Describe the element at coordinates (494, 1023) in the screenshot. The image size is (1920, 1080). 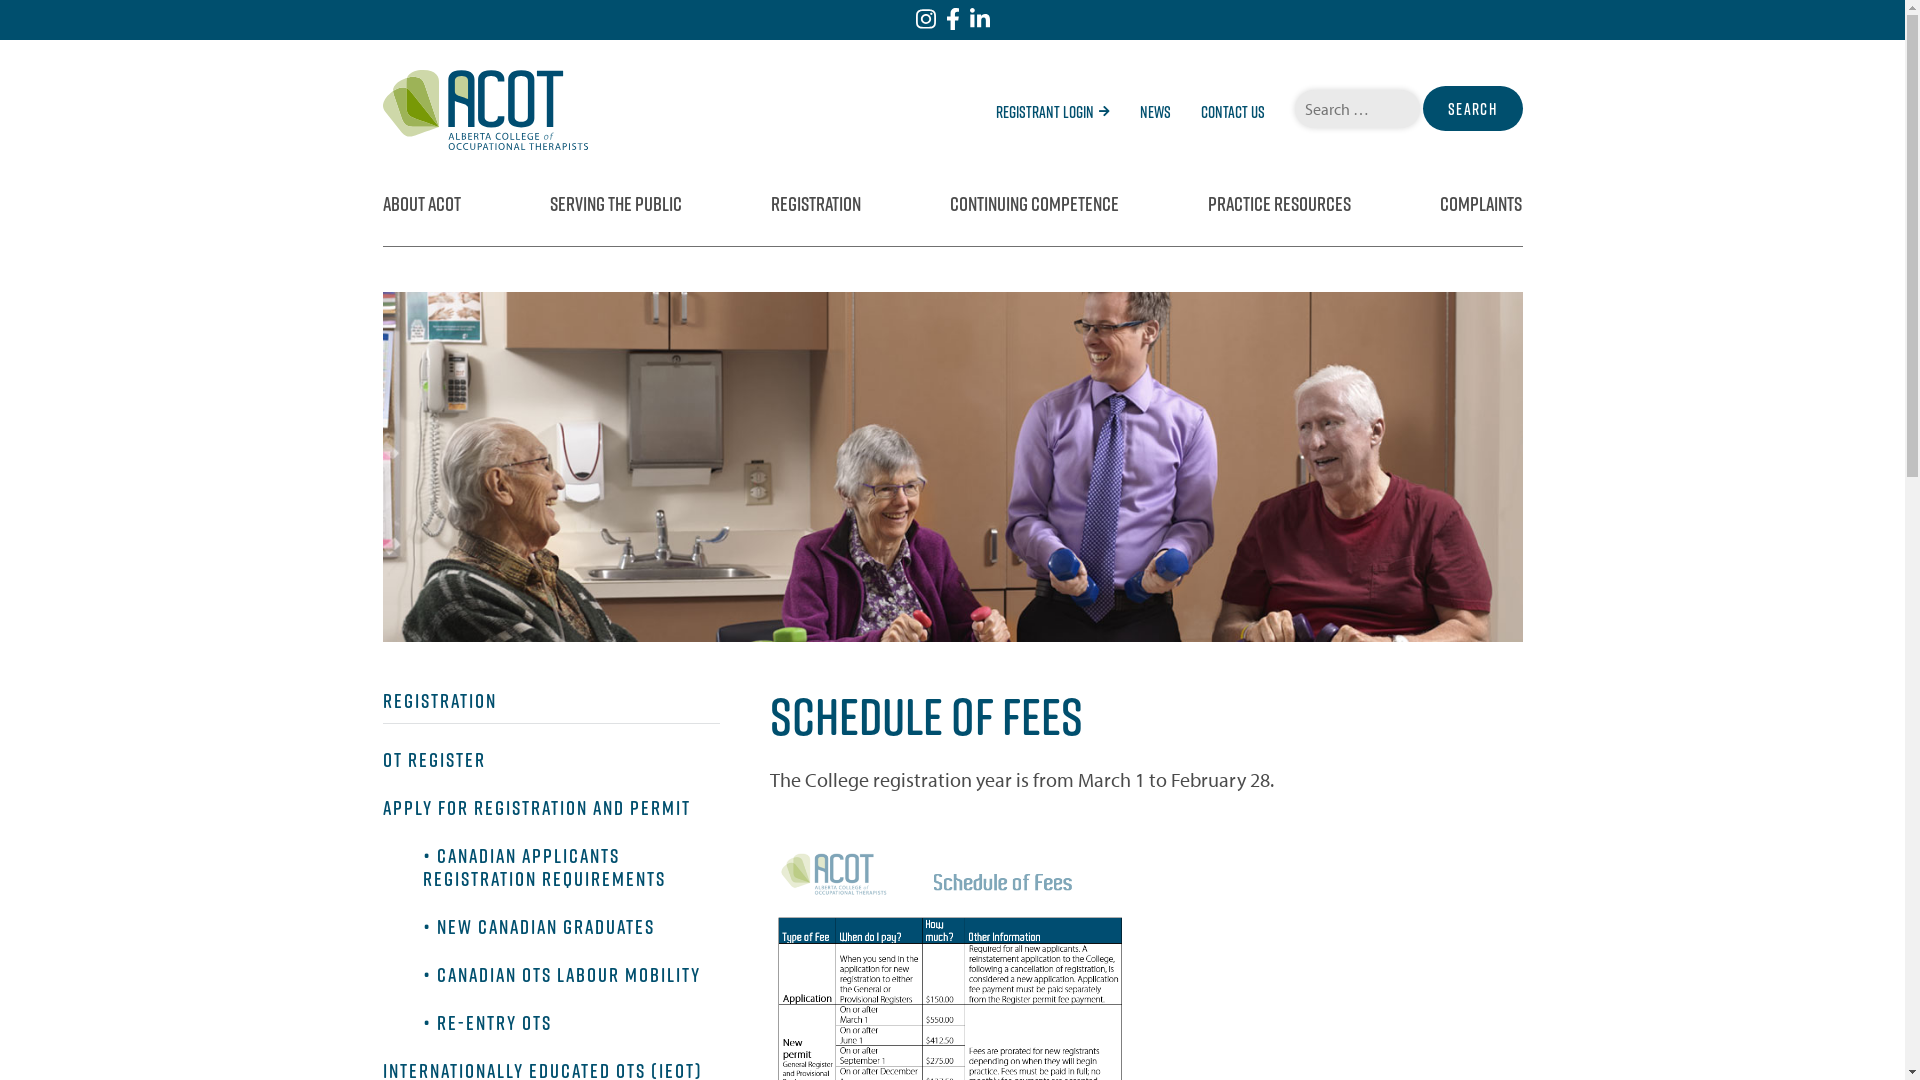
I see `RE-ENTRY OTS` at that location.